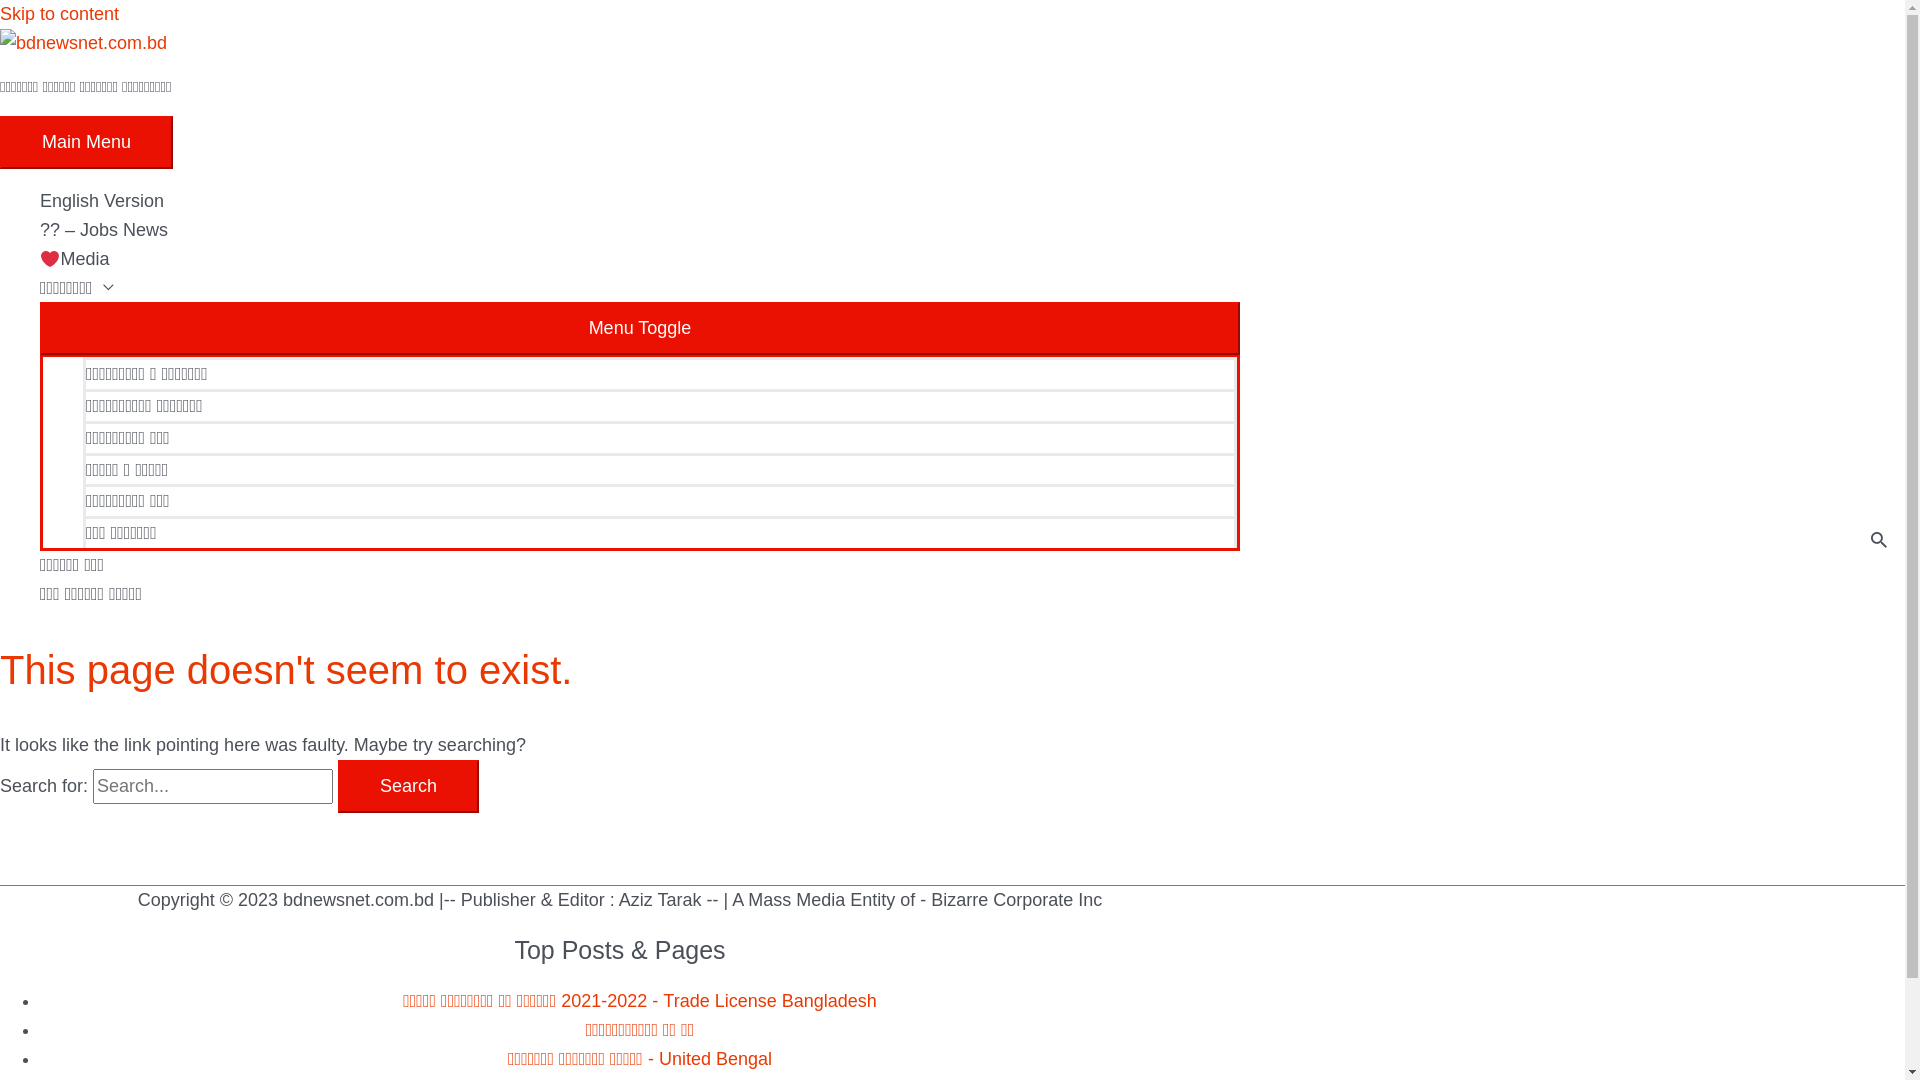 Image resolution: width=1920 pixels, height=1080 pixels. Describe the element at coordinates (60, 14) in the screenshot. I see `Skip to content` at that location.